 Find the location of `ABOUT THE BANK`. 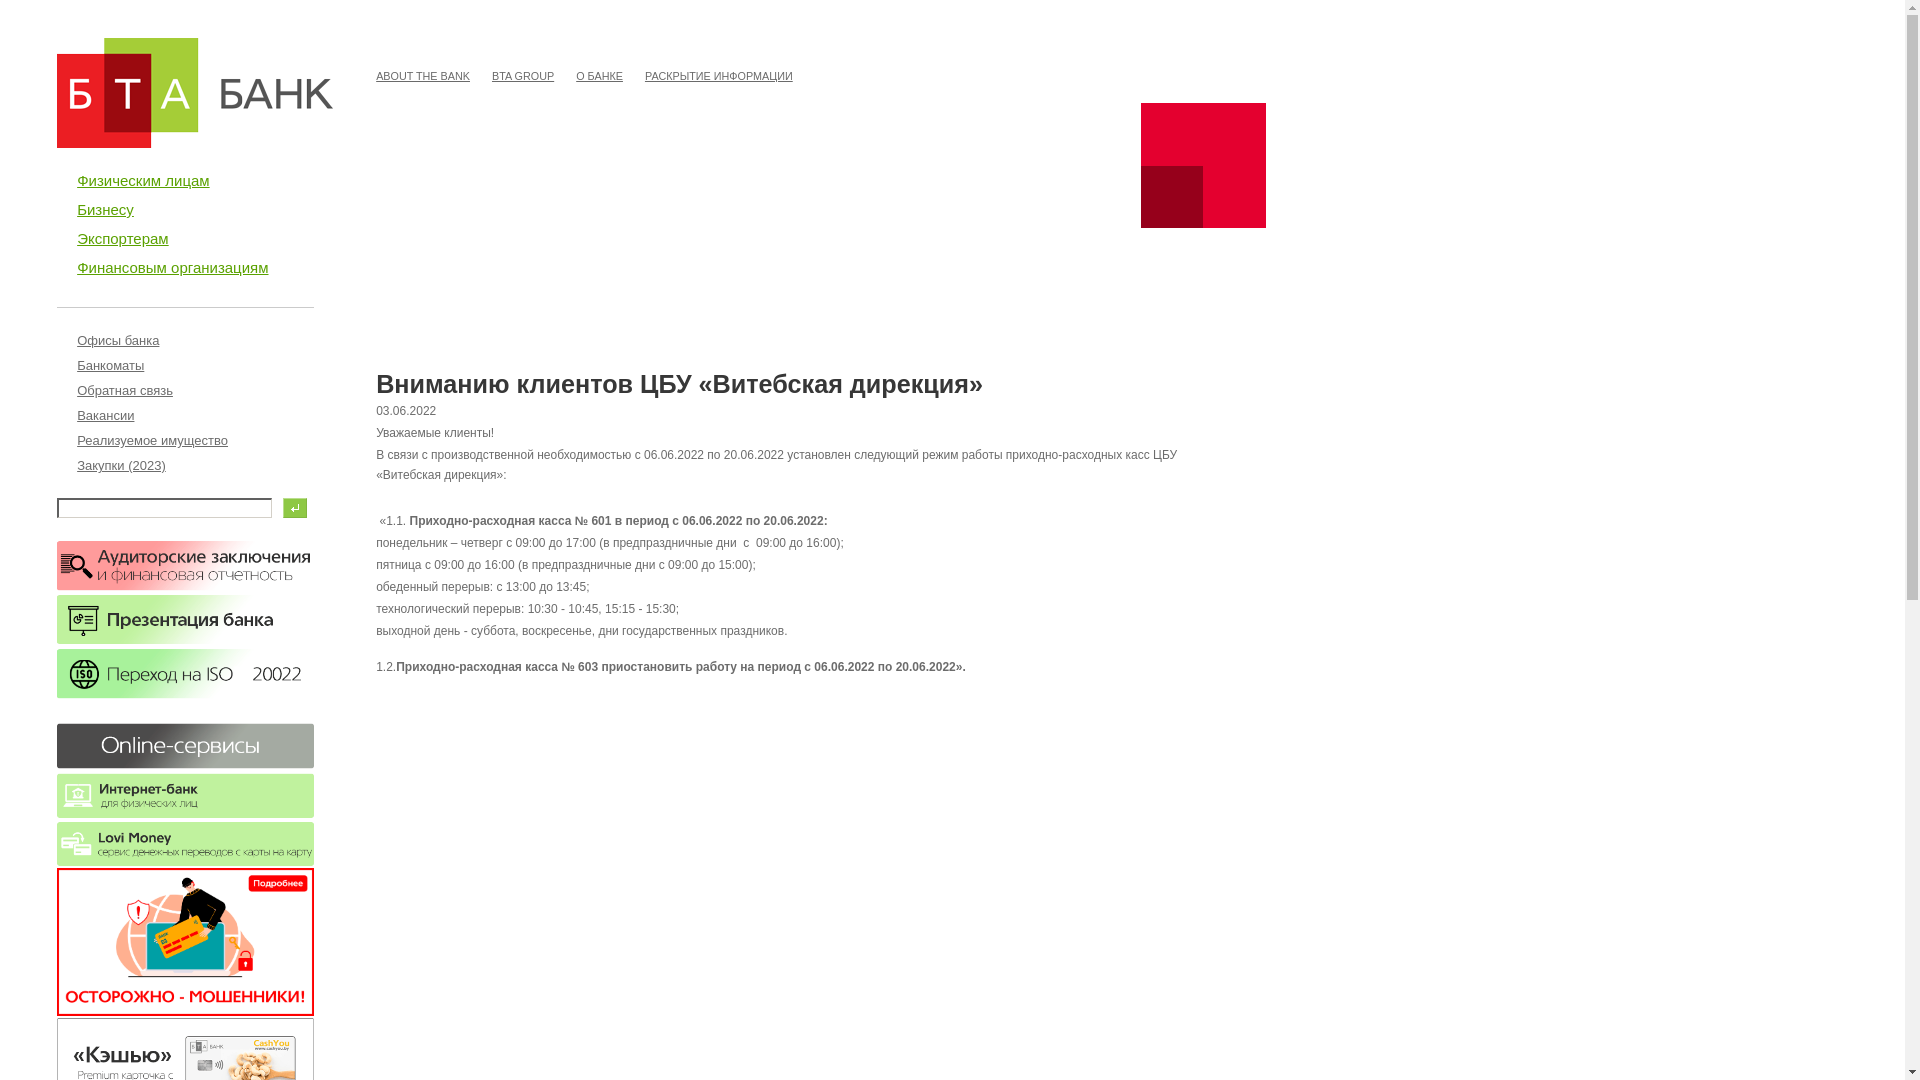

ABOUT THE BANK is located at coordinates (423, 76).